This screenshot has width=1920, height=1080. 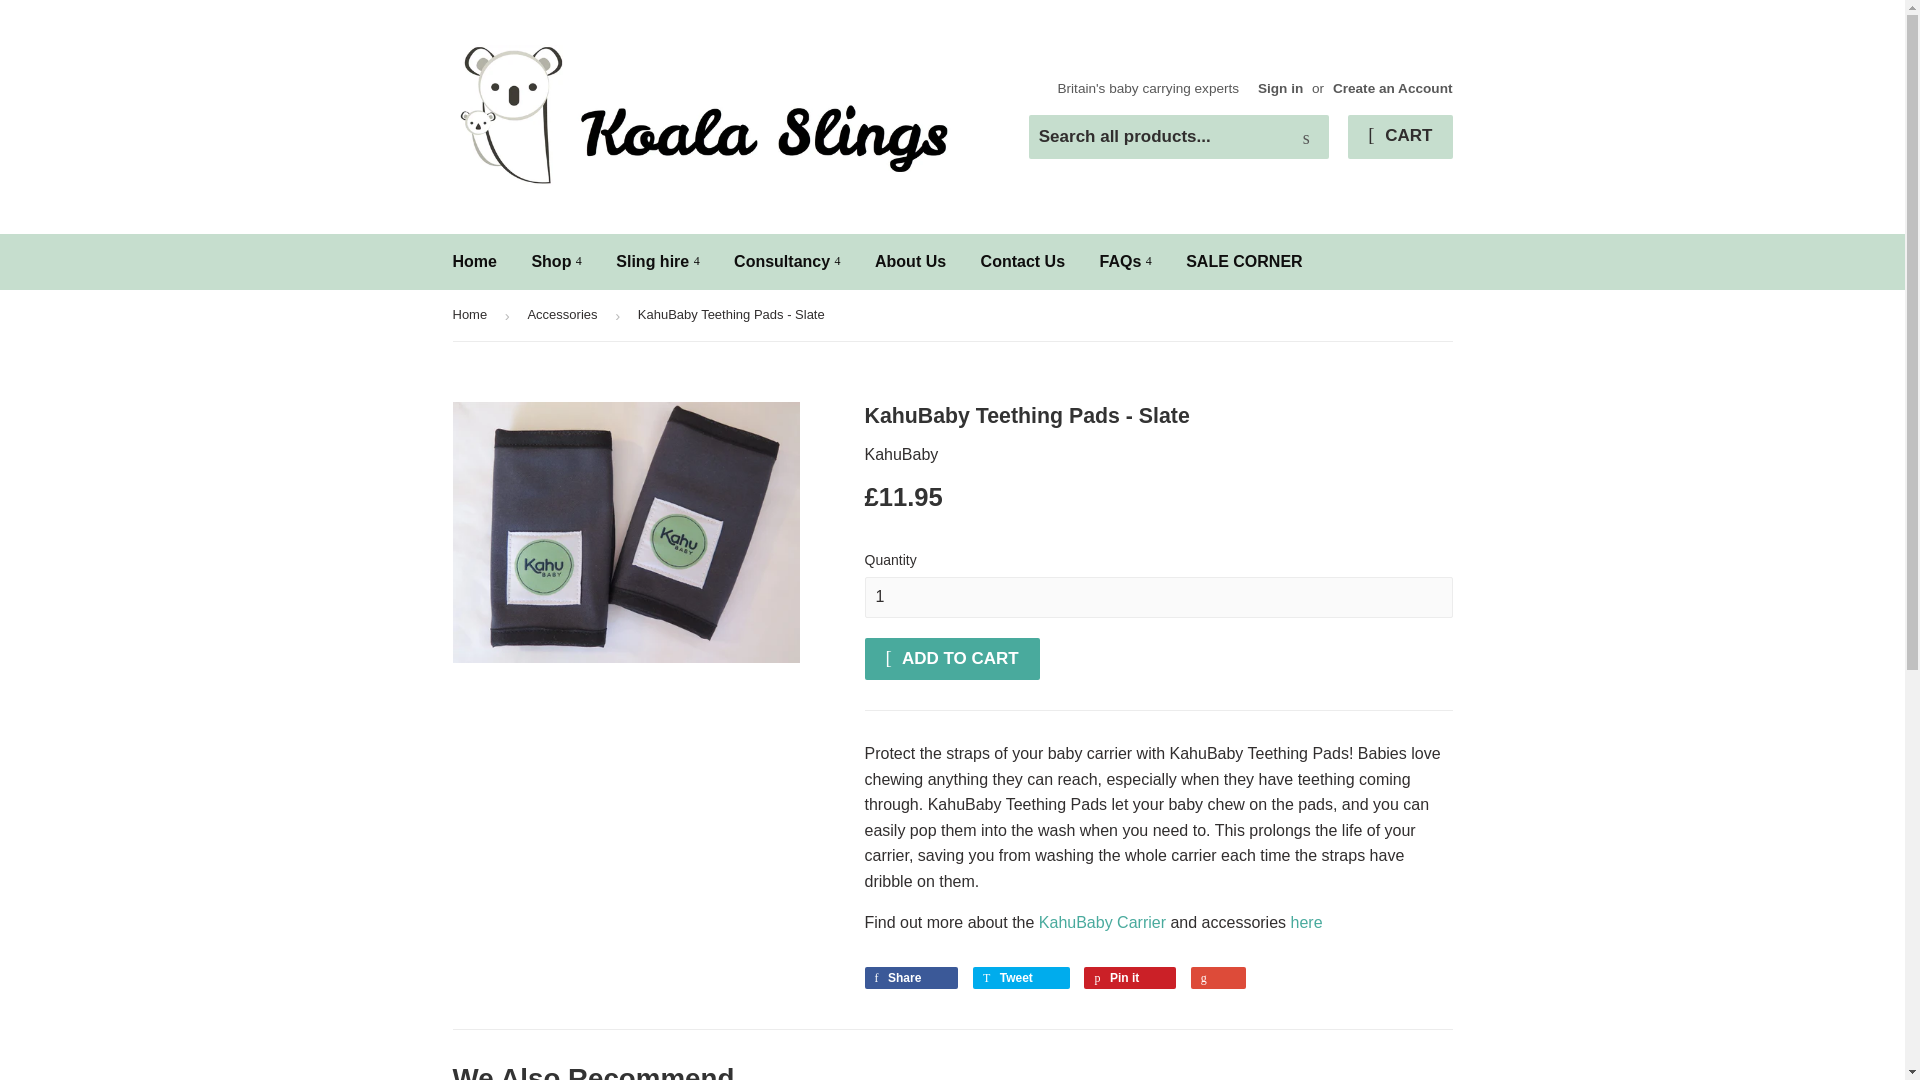 I want to click on Accessories, so click(x=565, y=316).